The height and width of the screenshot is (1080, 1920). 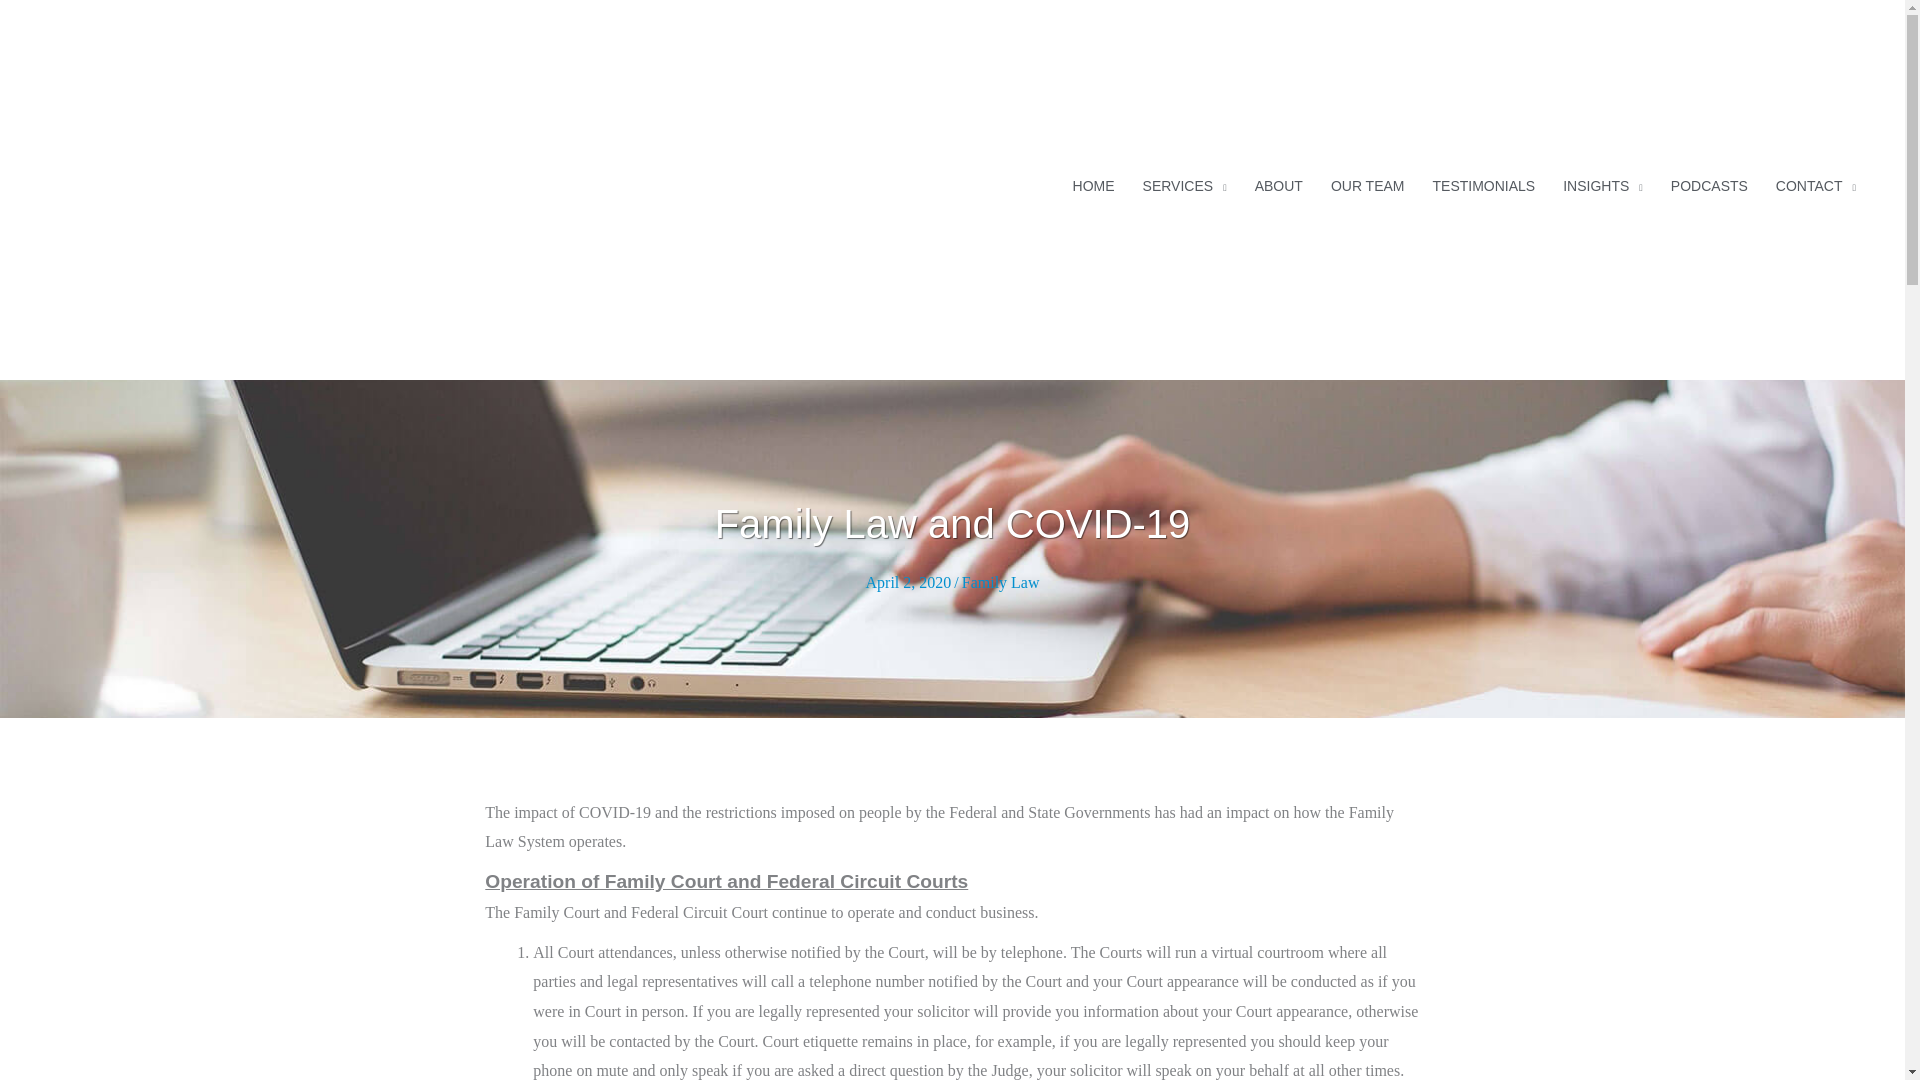 I want to click on CONTACT, so click(x=1816, y=185).